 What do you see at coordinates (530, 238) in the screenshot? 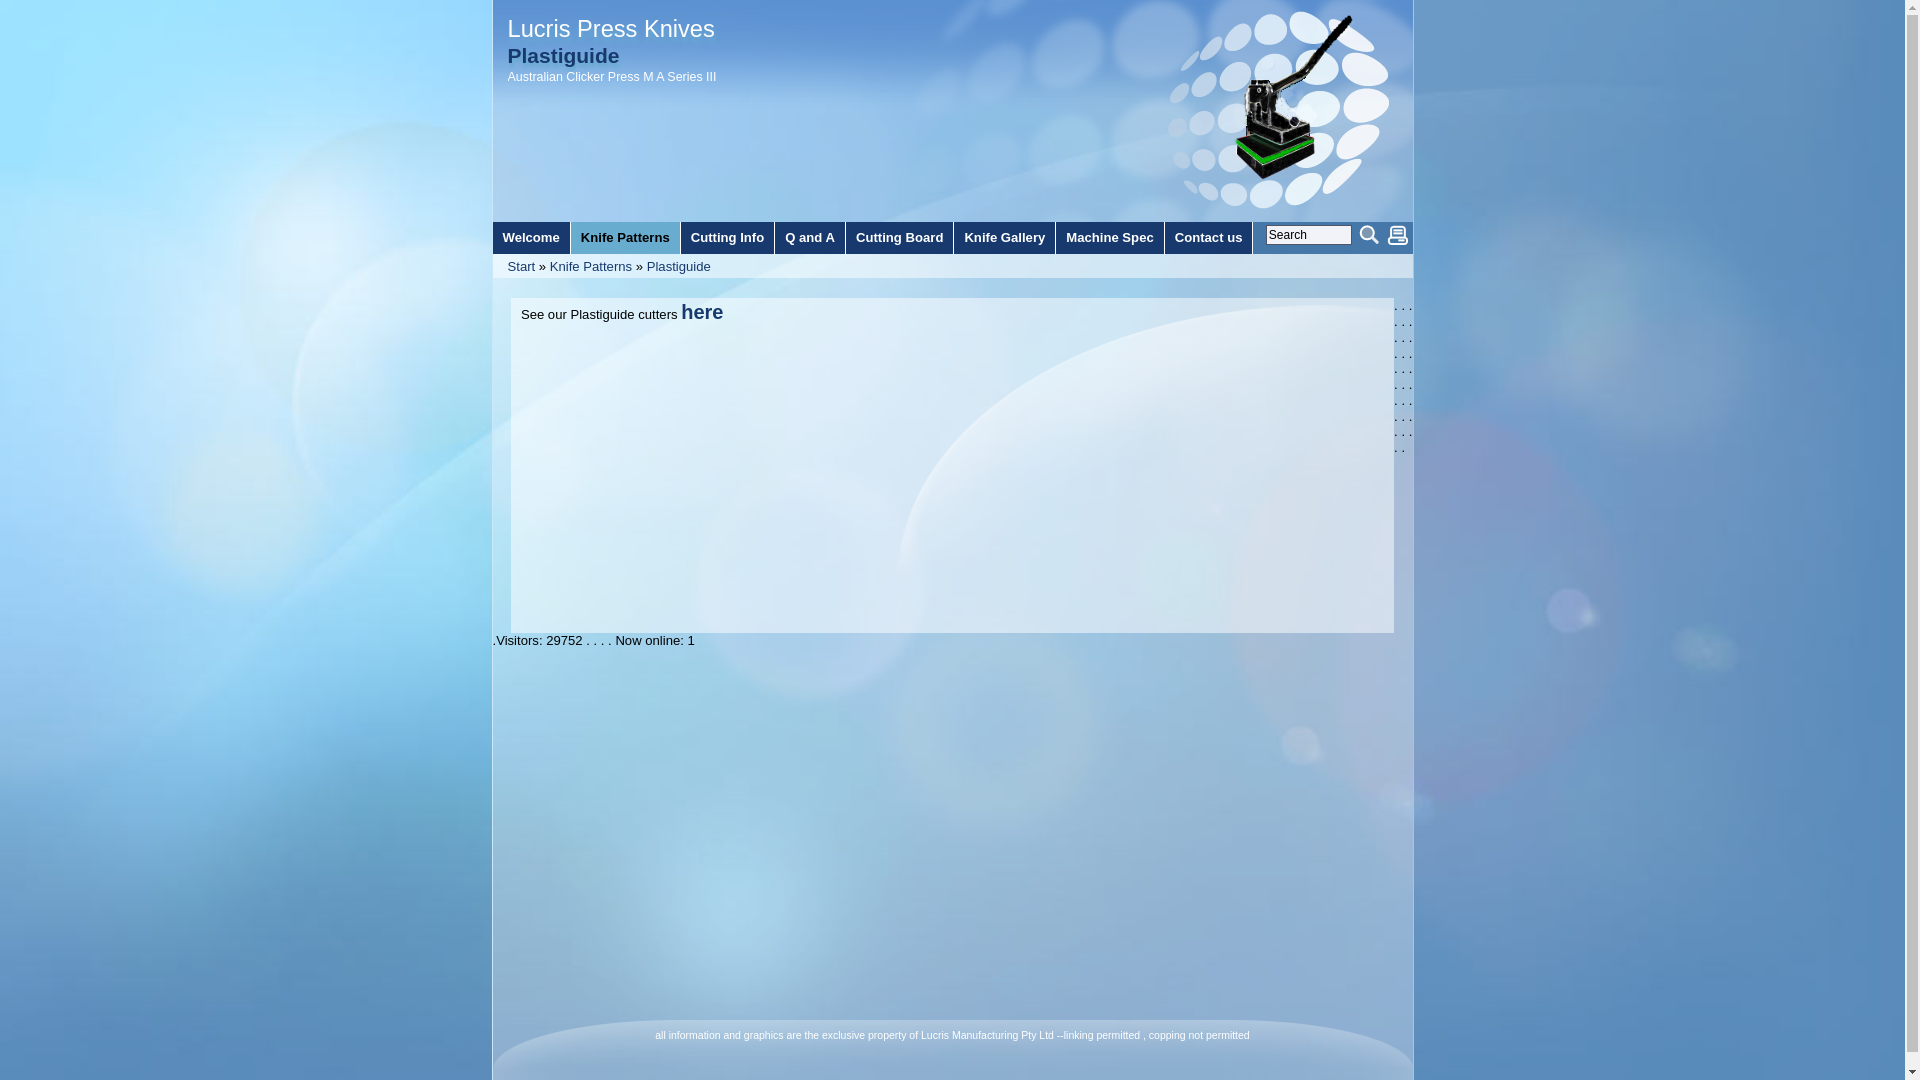
I see `Welcome` at bounding box center [530, 238].